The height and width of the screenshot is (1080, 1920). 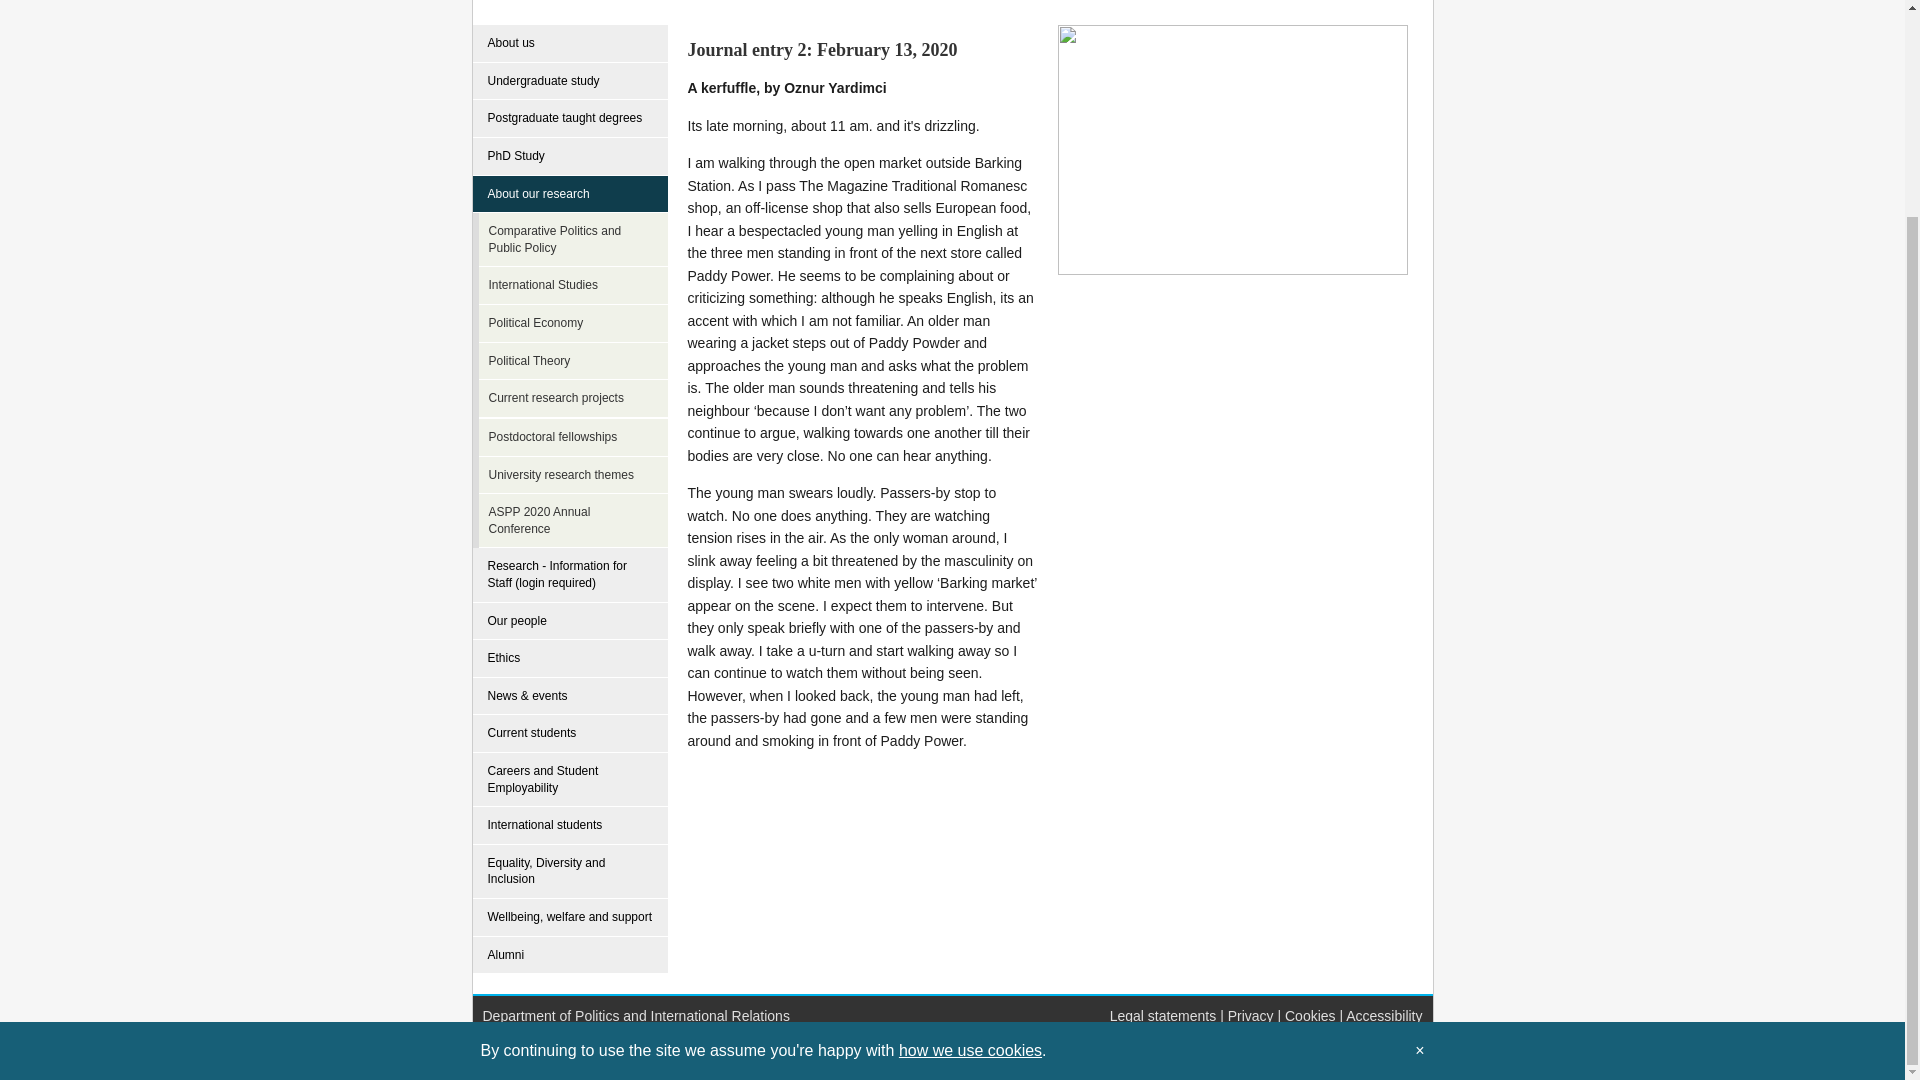 I want to click on Comparative Politics and Public Policy, so click(x=576, y=239).